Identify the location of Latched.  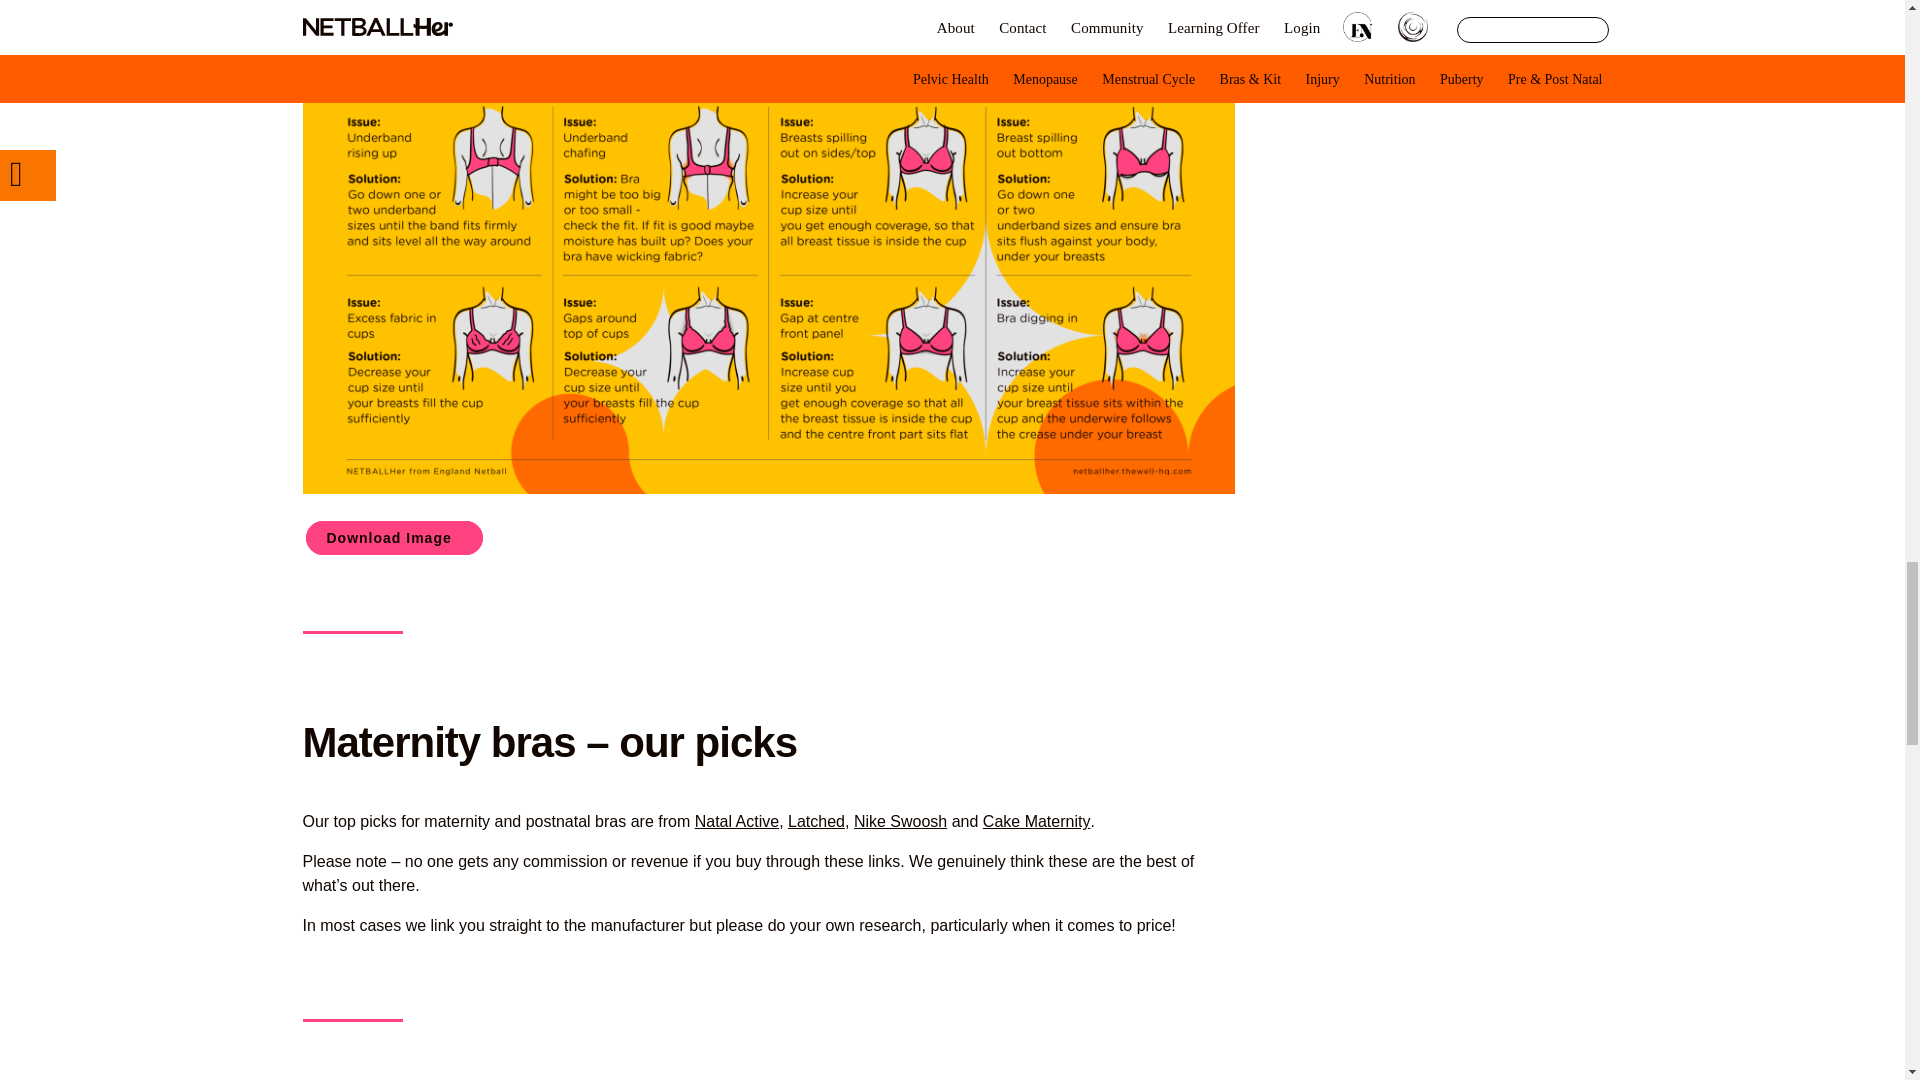
(816, 822).